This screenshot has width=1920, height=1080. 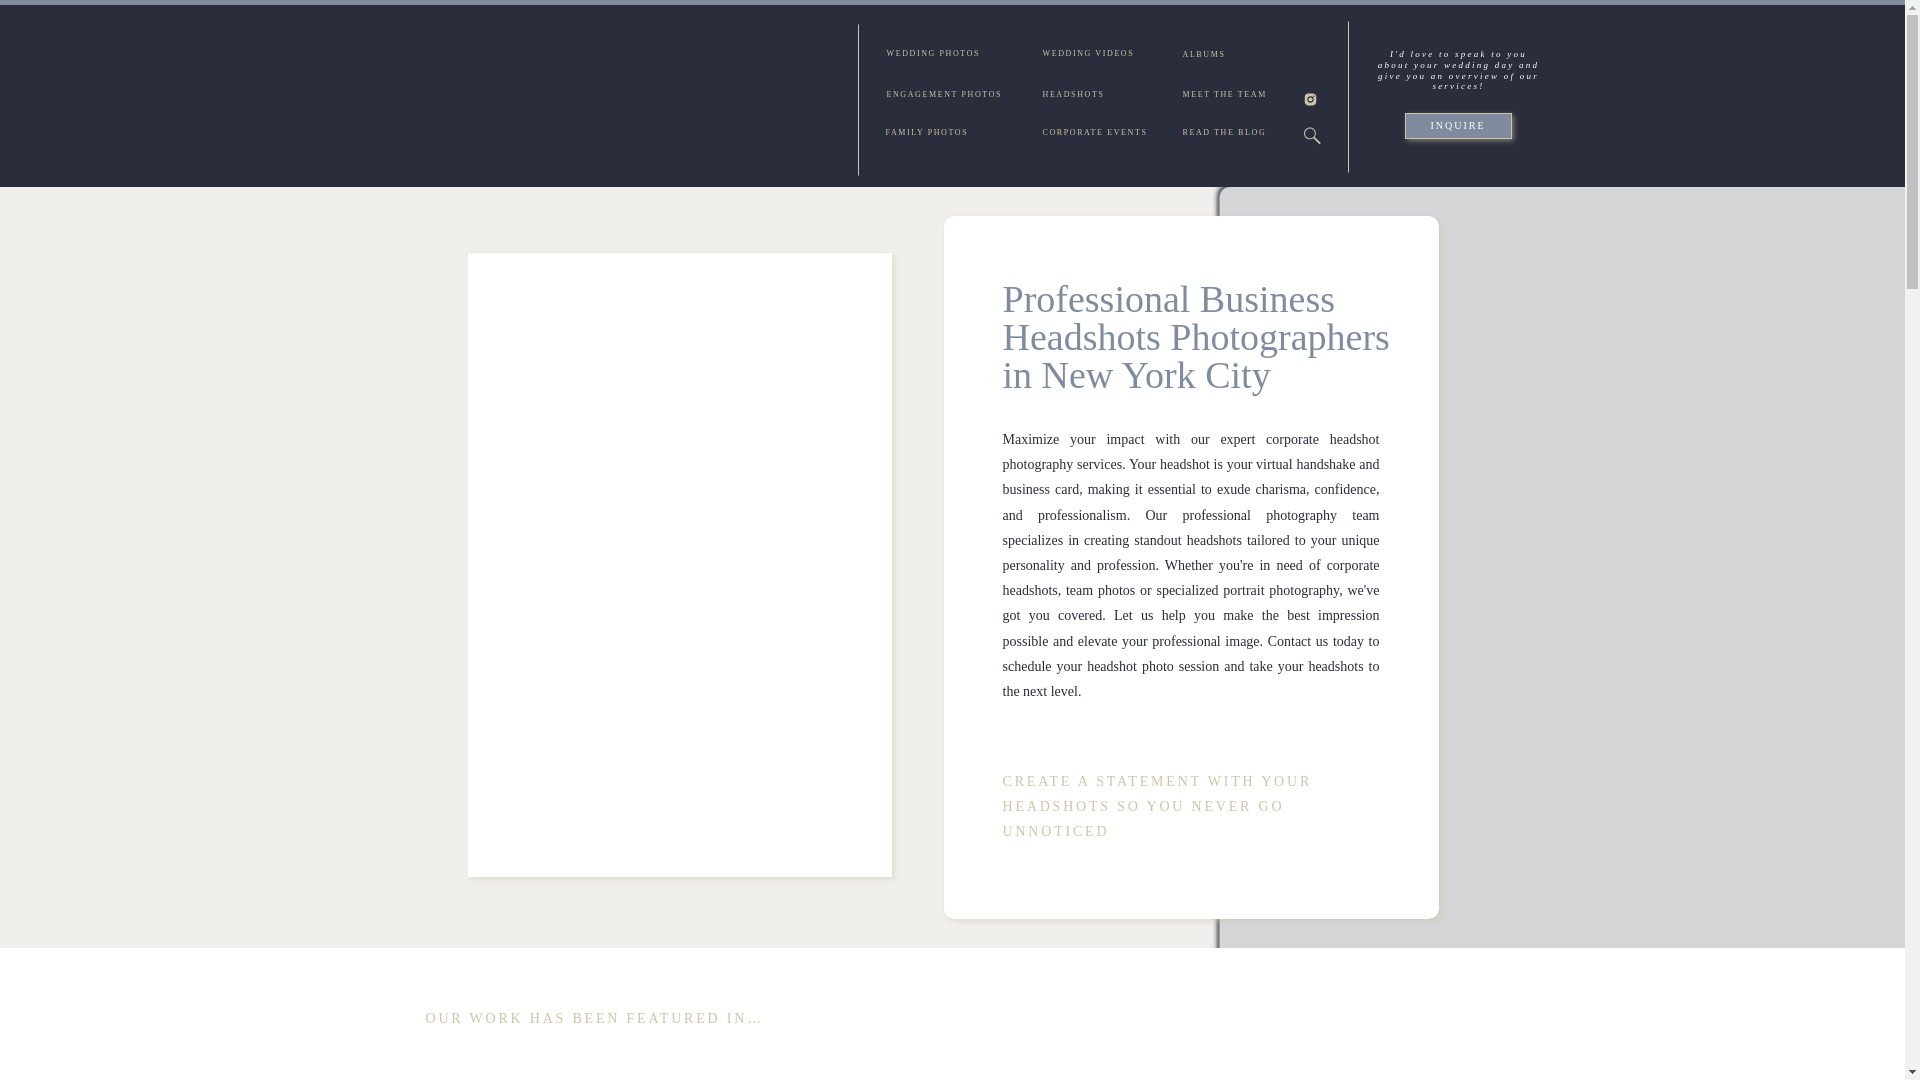 What do you see at coordinates (940, 56) in the screenshot?
I see `WEDDING PHOTOS` at bounding box center [940, 56].